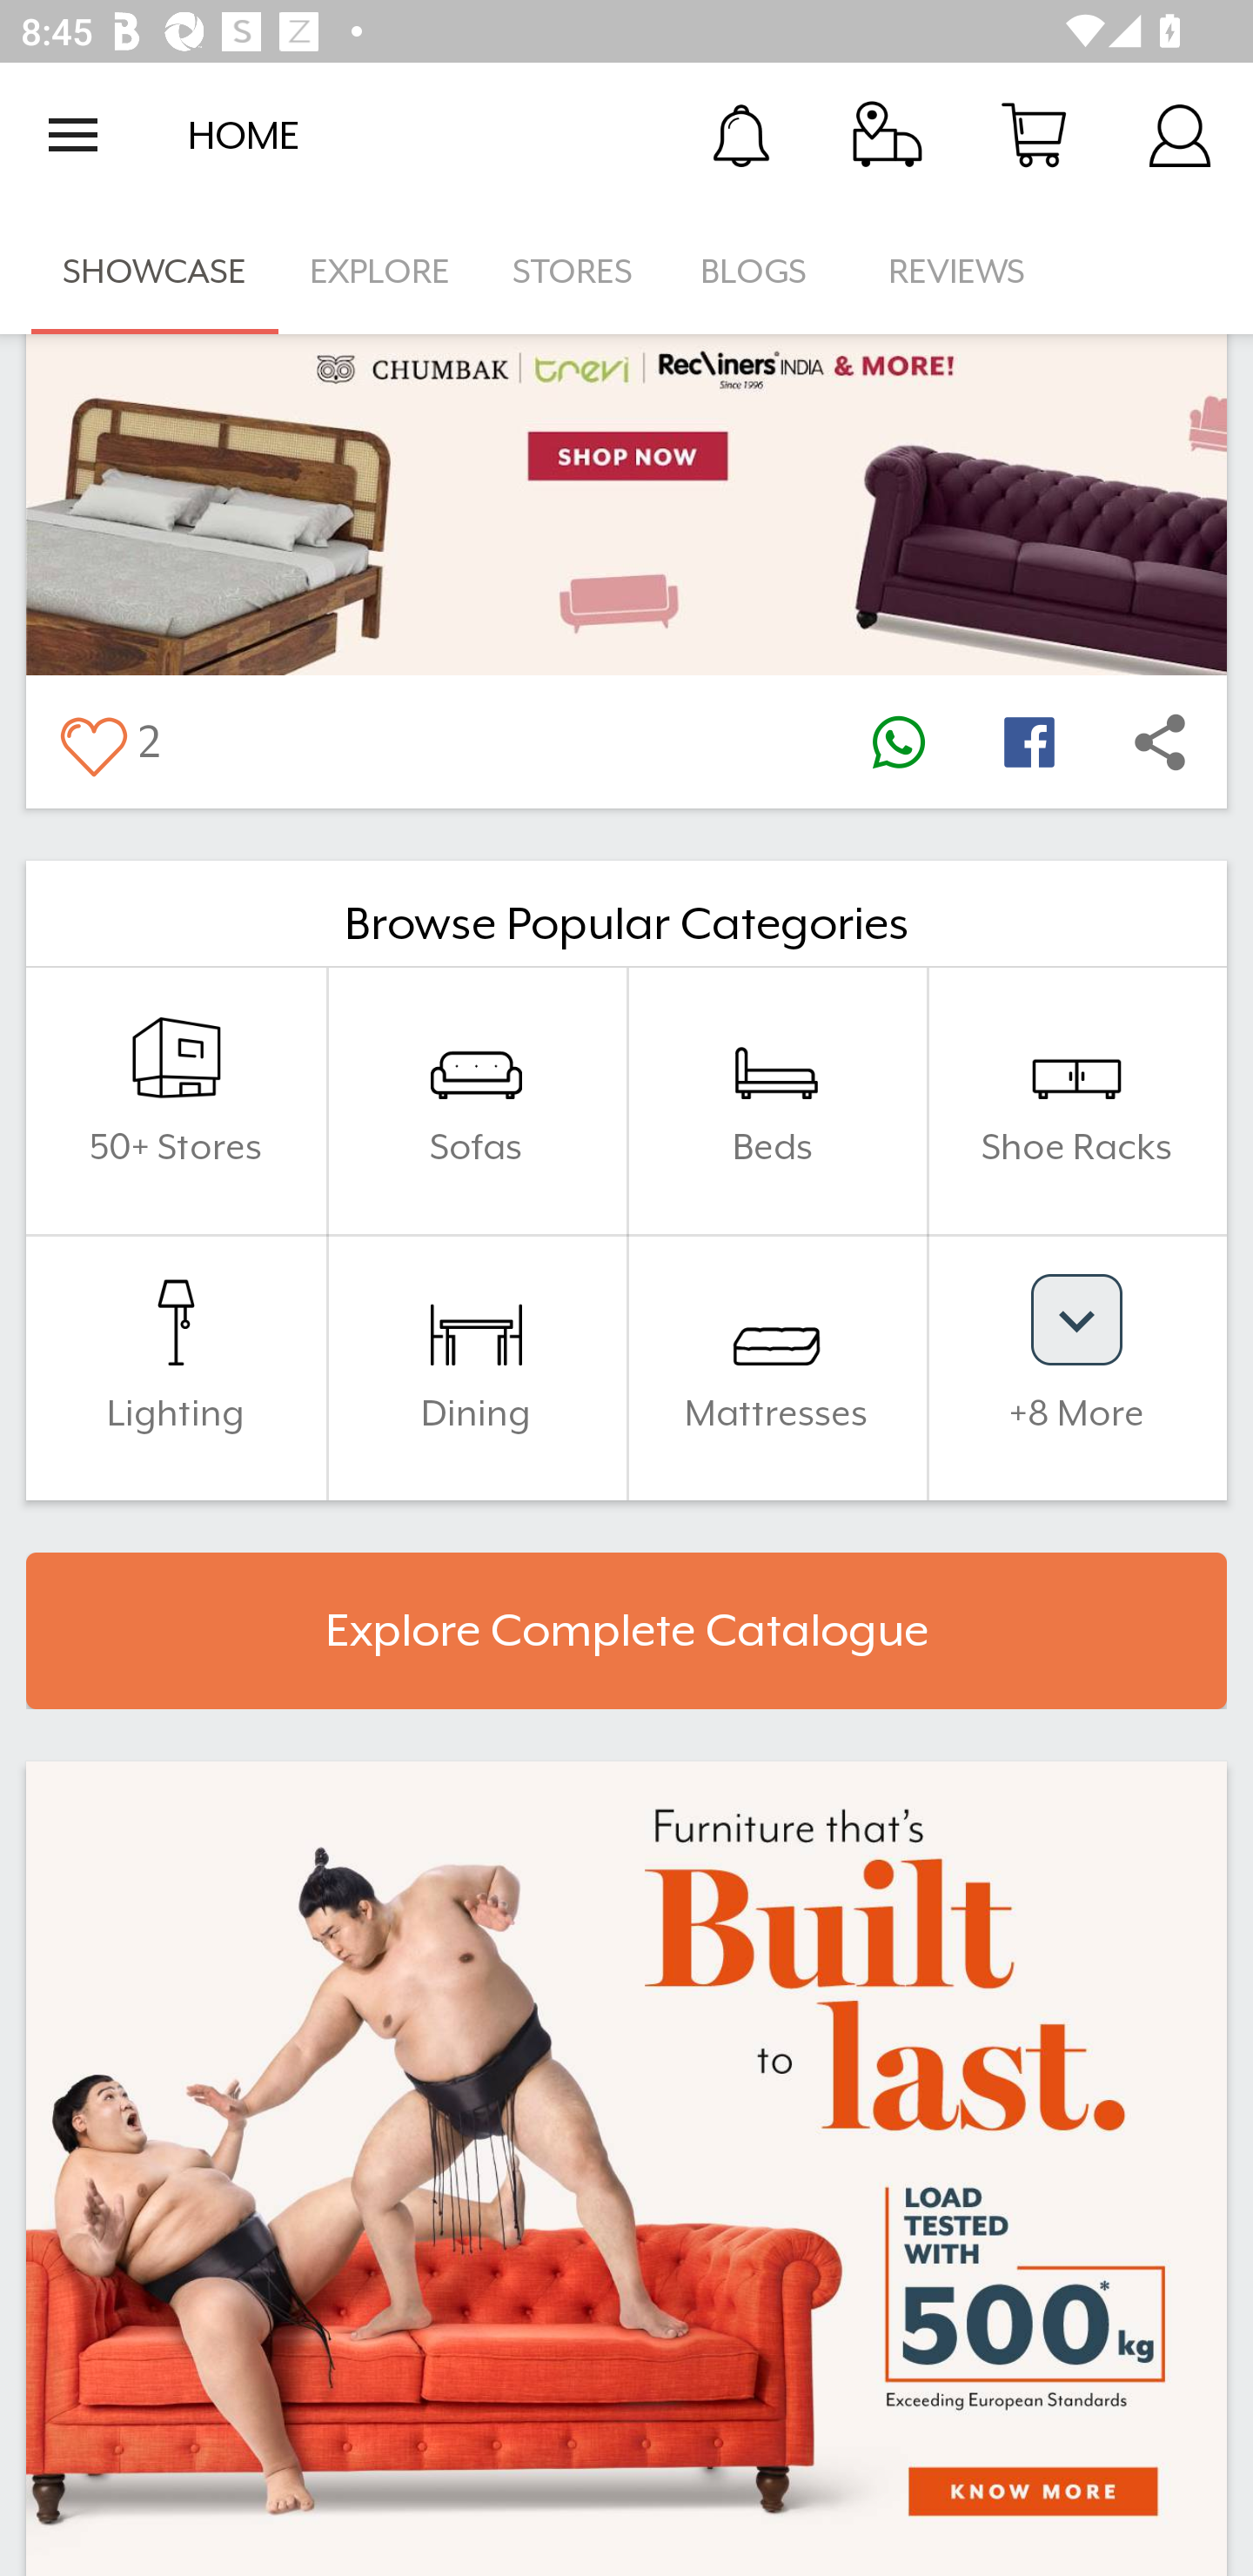 Image resolution: width=1253 pixels, height=2576 pixels. What do you see at coordinates (574, 272) in the screenshot?
I see `STORES` at bounding box center [574, 272].